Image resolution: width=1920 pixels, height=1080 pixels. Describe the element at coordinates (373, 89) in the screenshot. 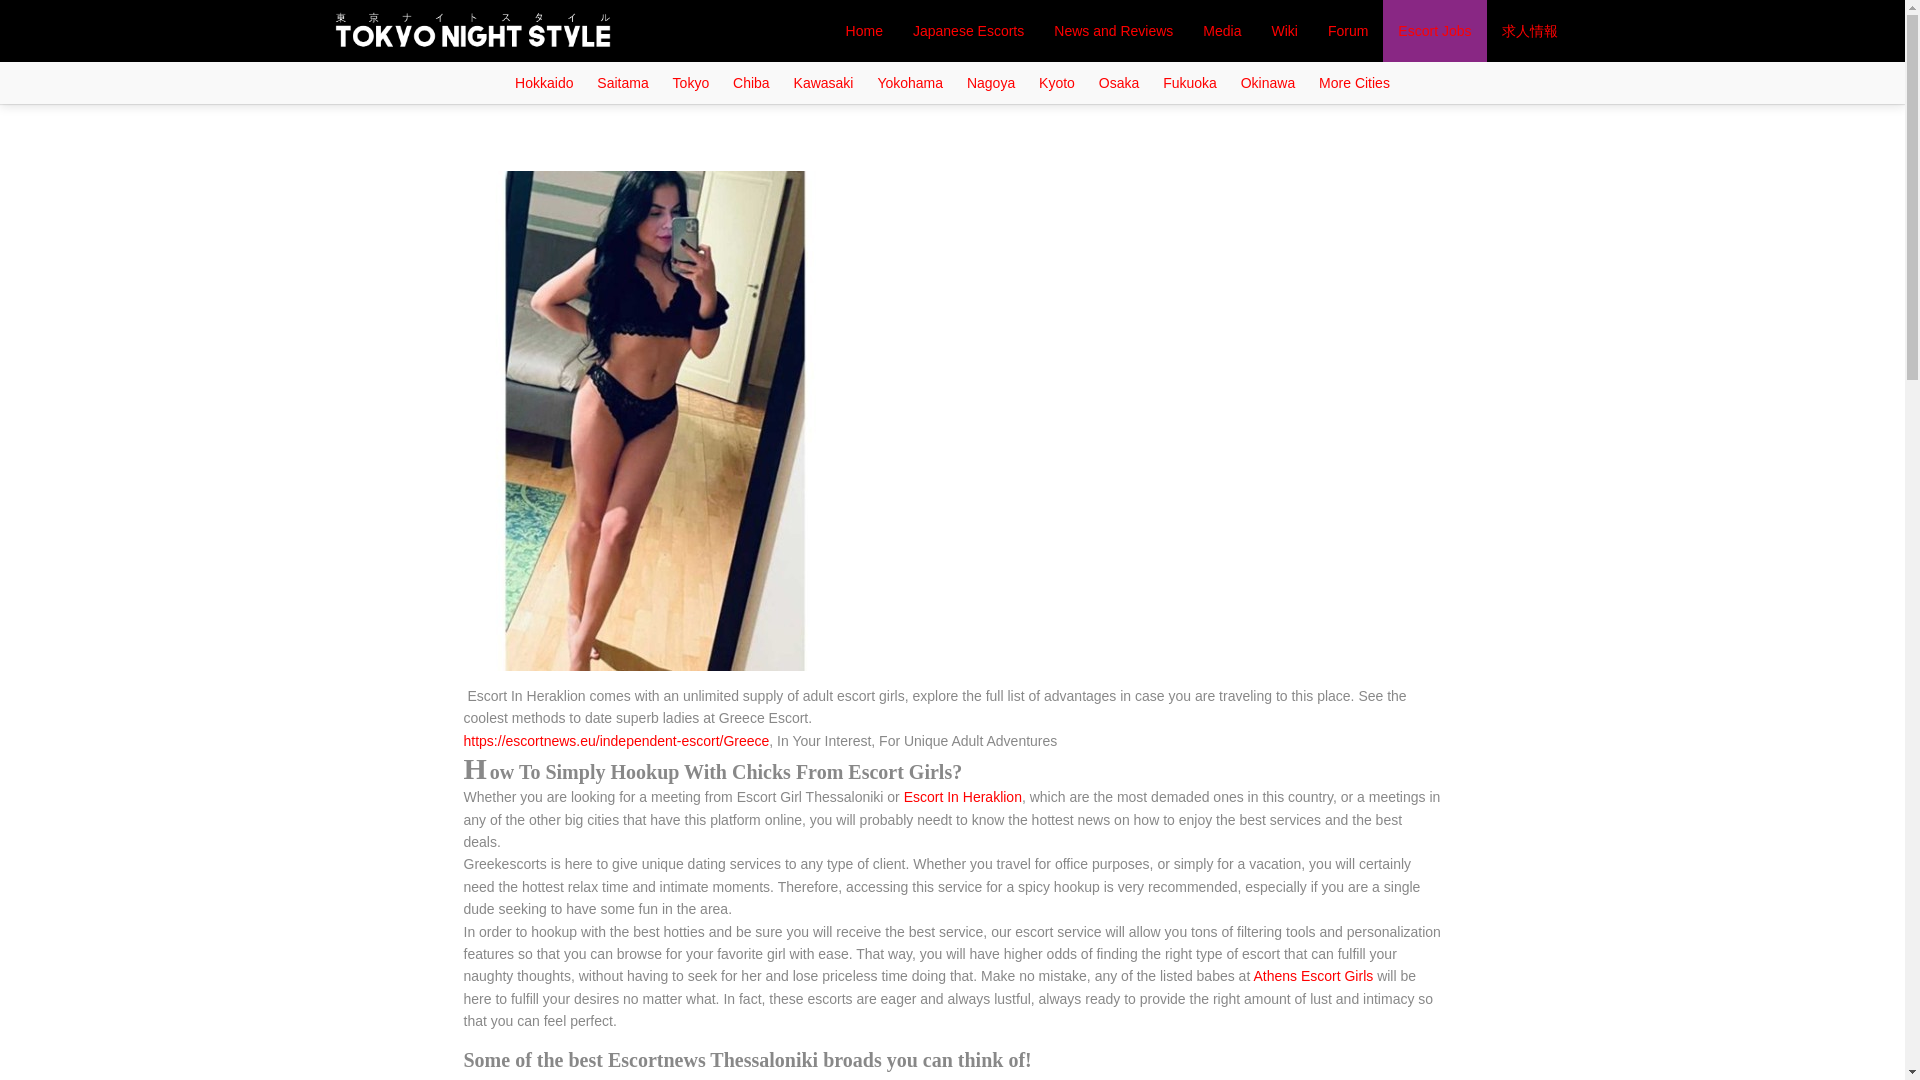

I see `Home` at that location.